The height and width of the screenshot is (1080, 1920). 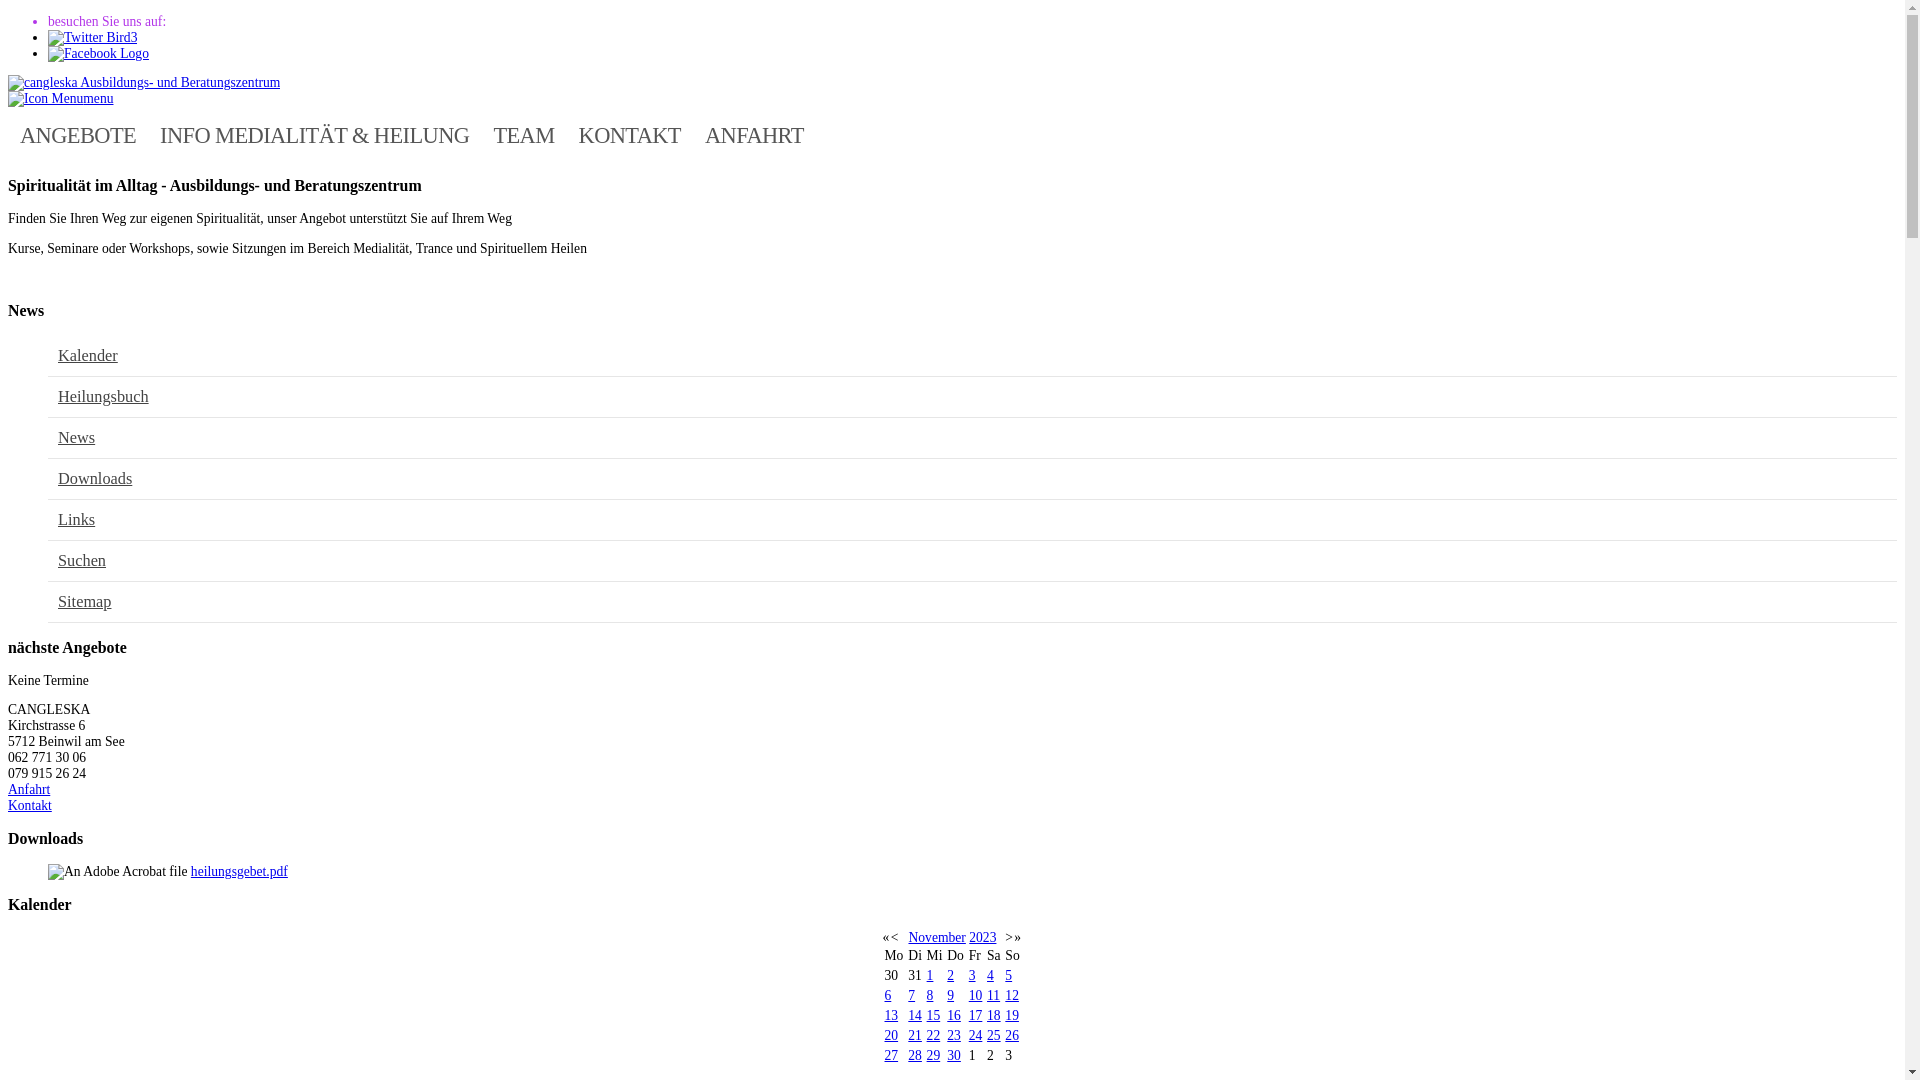 I want to click on ANGEBOTE, so click(x=78, y=134).